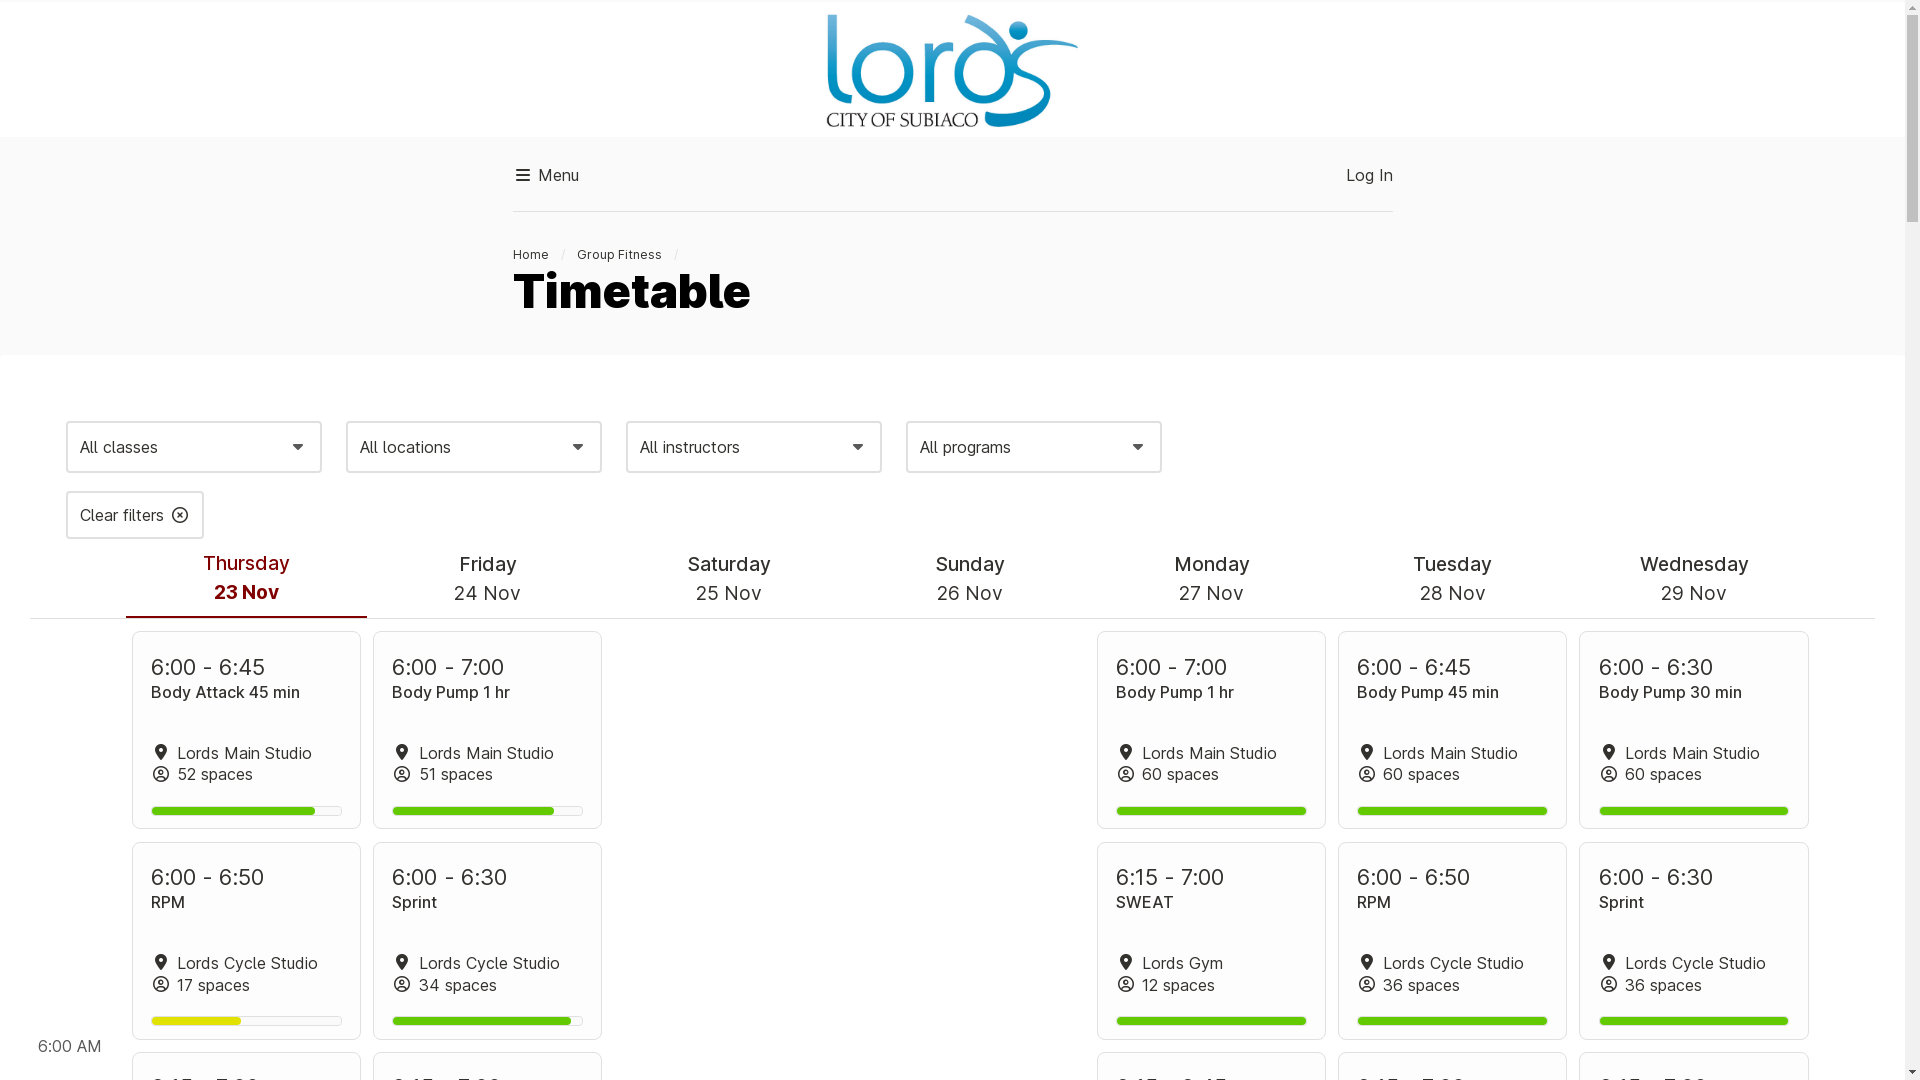  What do you see at coordinates (530, 254) in the screenshot?
I see `Home` at bounding box center [530, 254].